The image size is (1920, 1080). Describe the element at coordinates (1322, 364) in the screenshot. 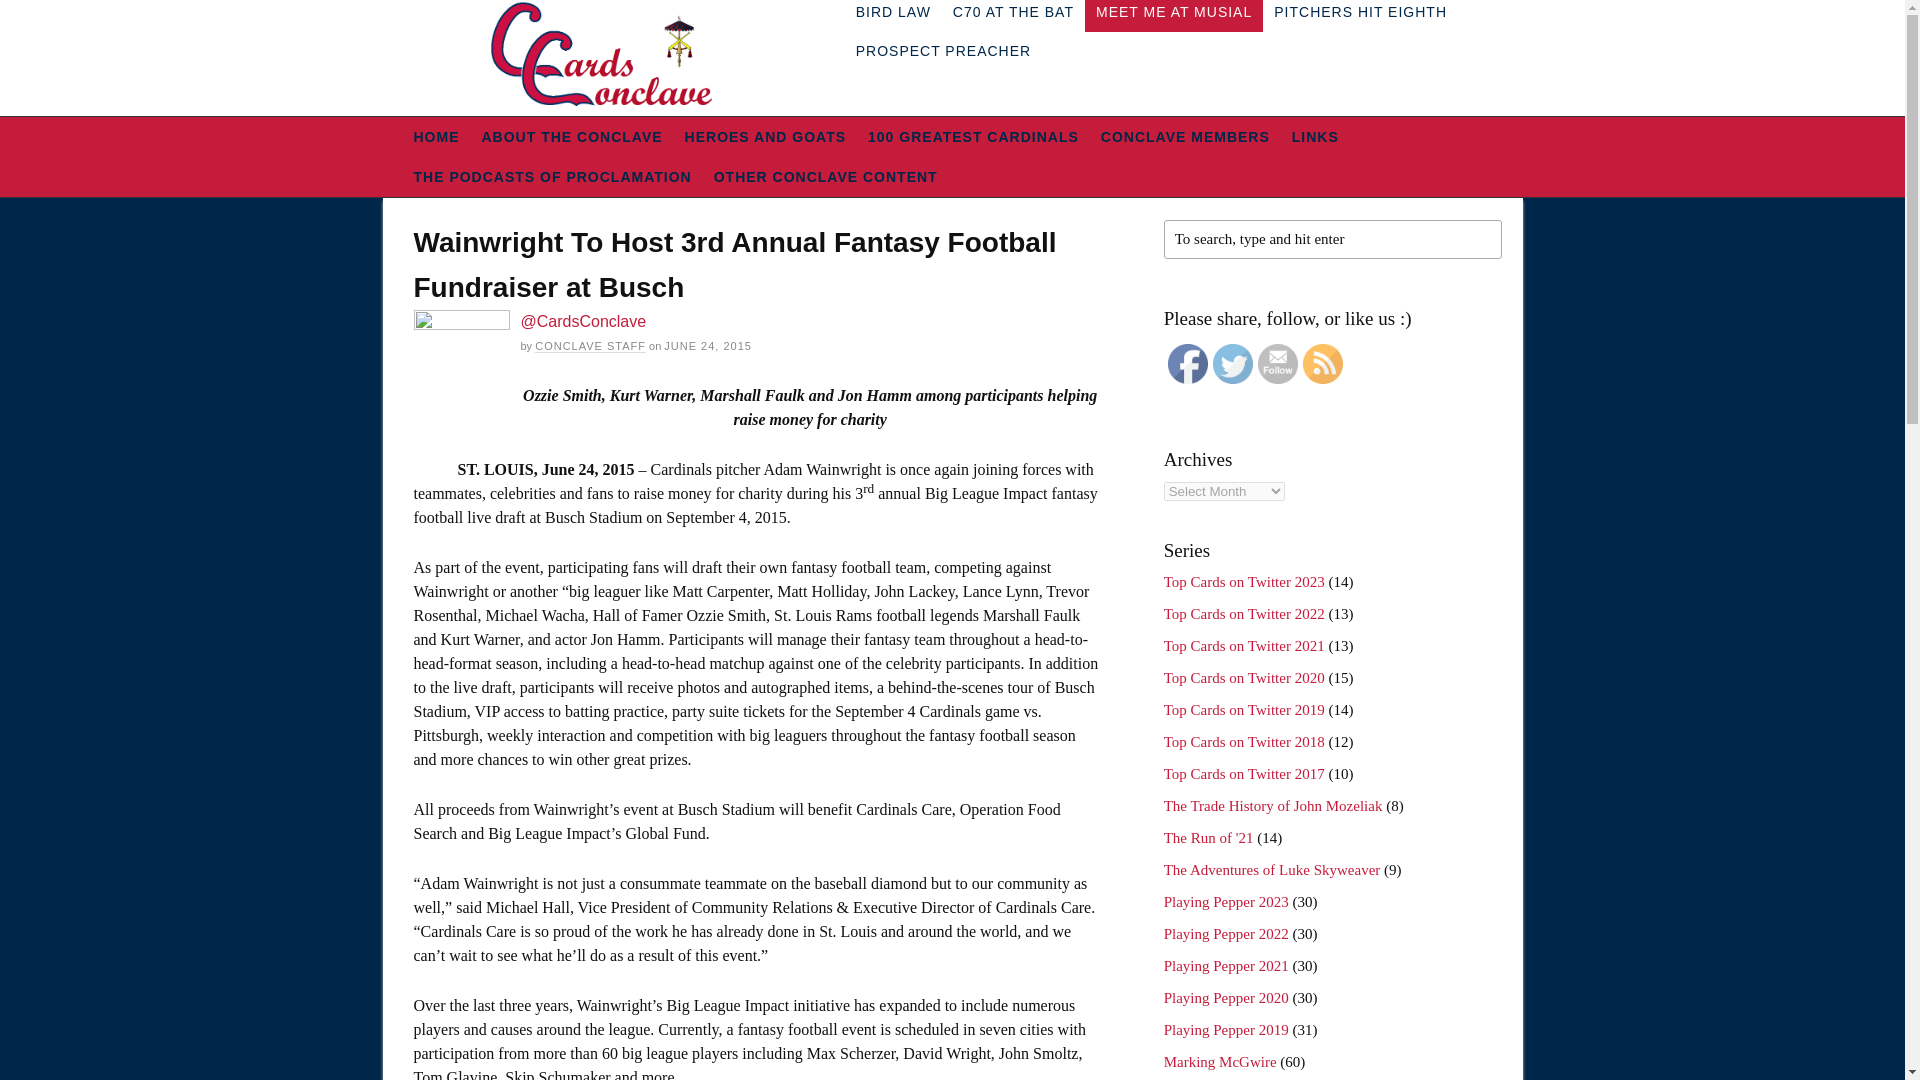

I see `RSS` at that location.